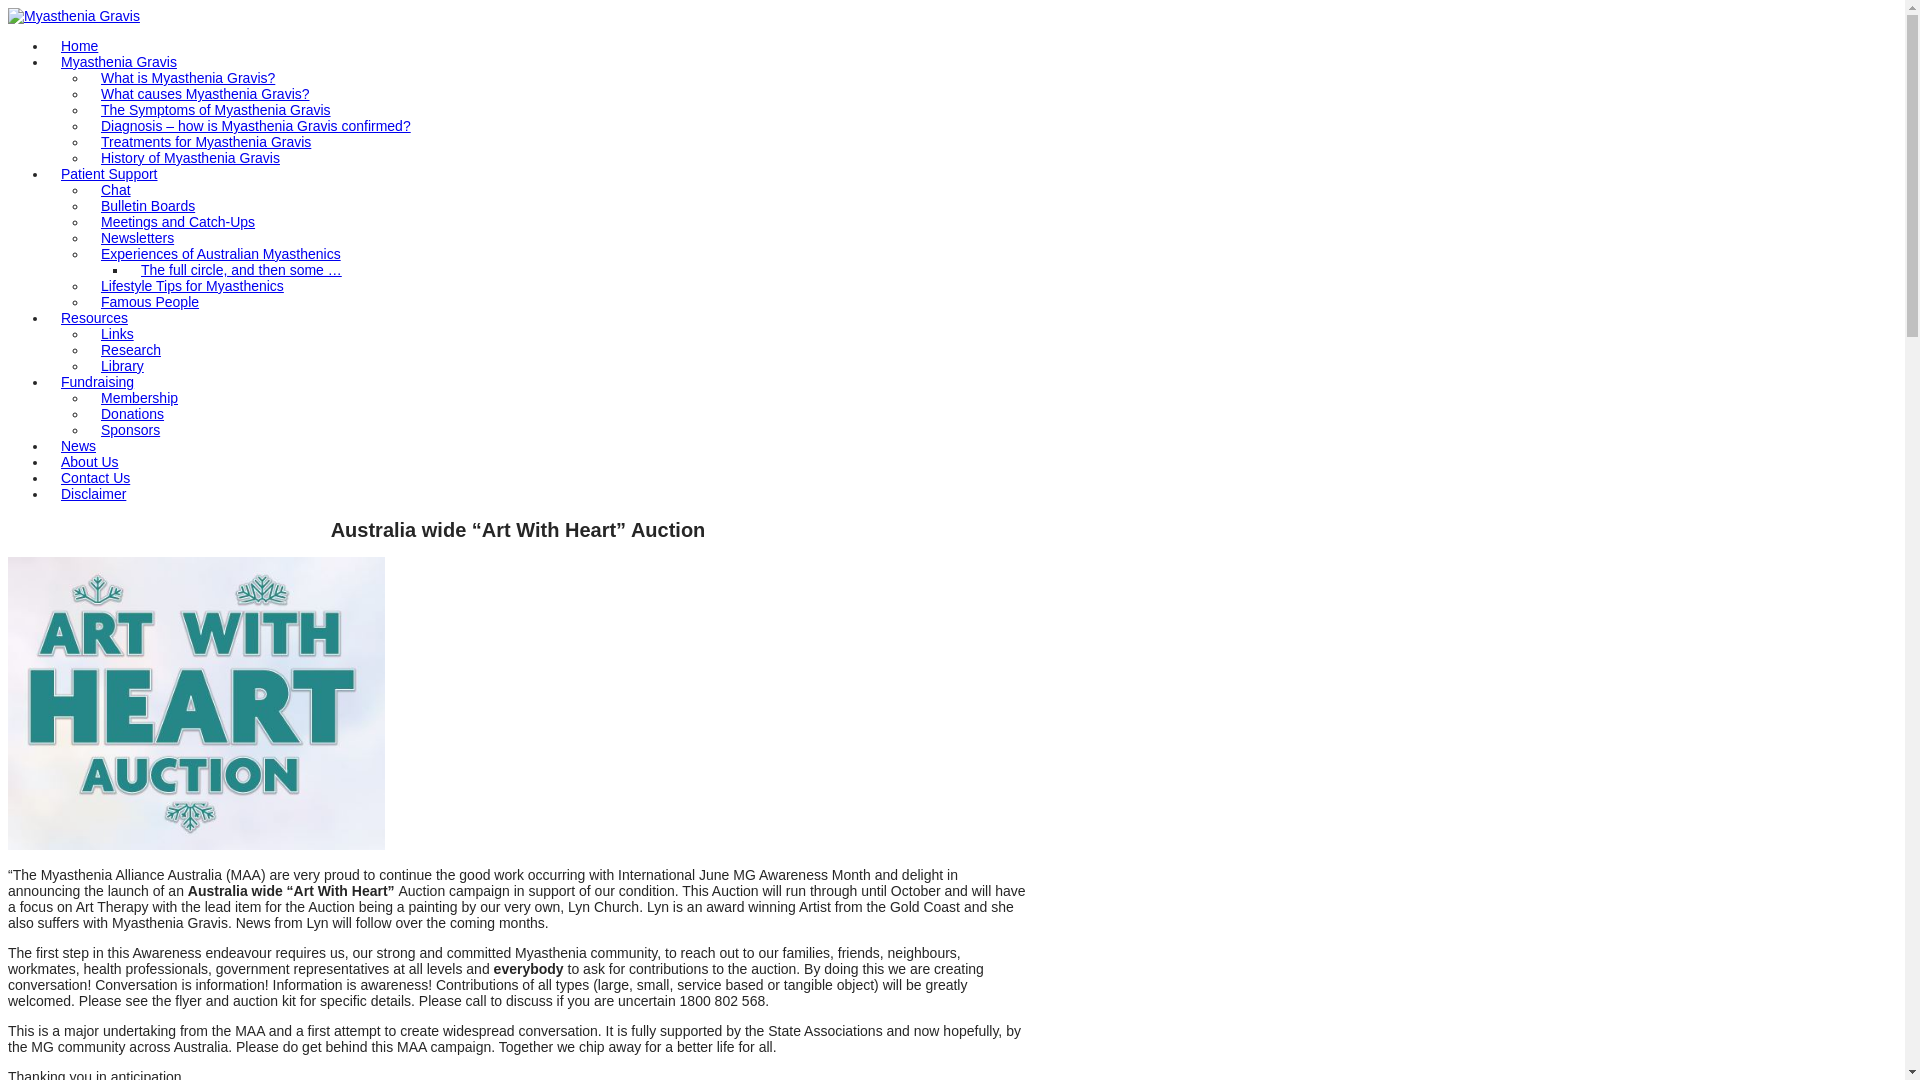  I want to click on Lifestyle Tips for Myasthenics, so click(192, 286).